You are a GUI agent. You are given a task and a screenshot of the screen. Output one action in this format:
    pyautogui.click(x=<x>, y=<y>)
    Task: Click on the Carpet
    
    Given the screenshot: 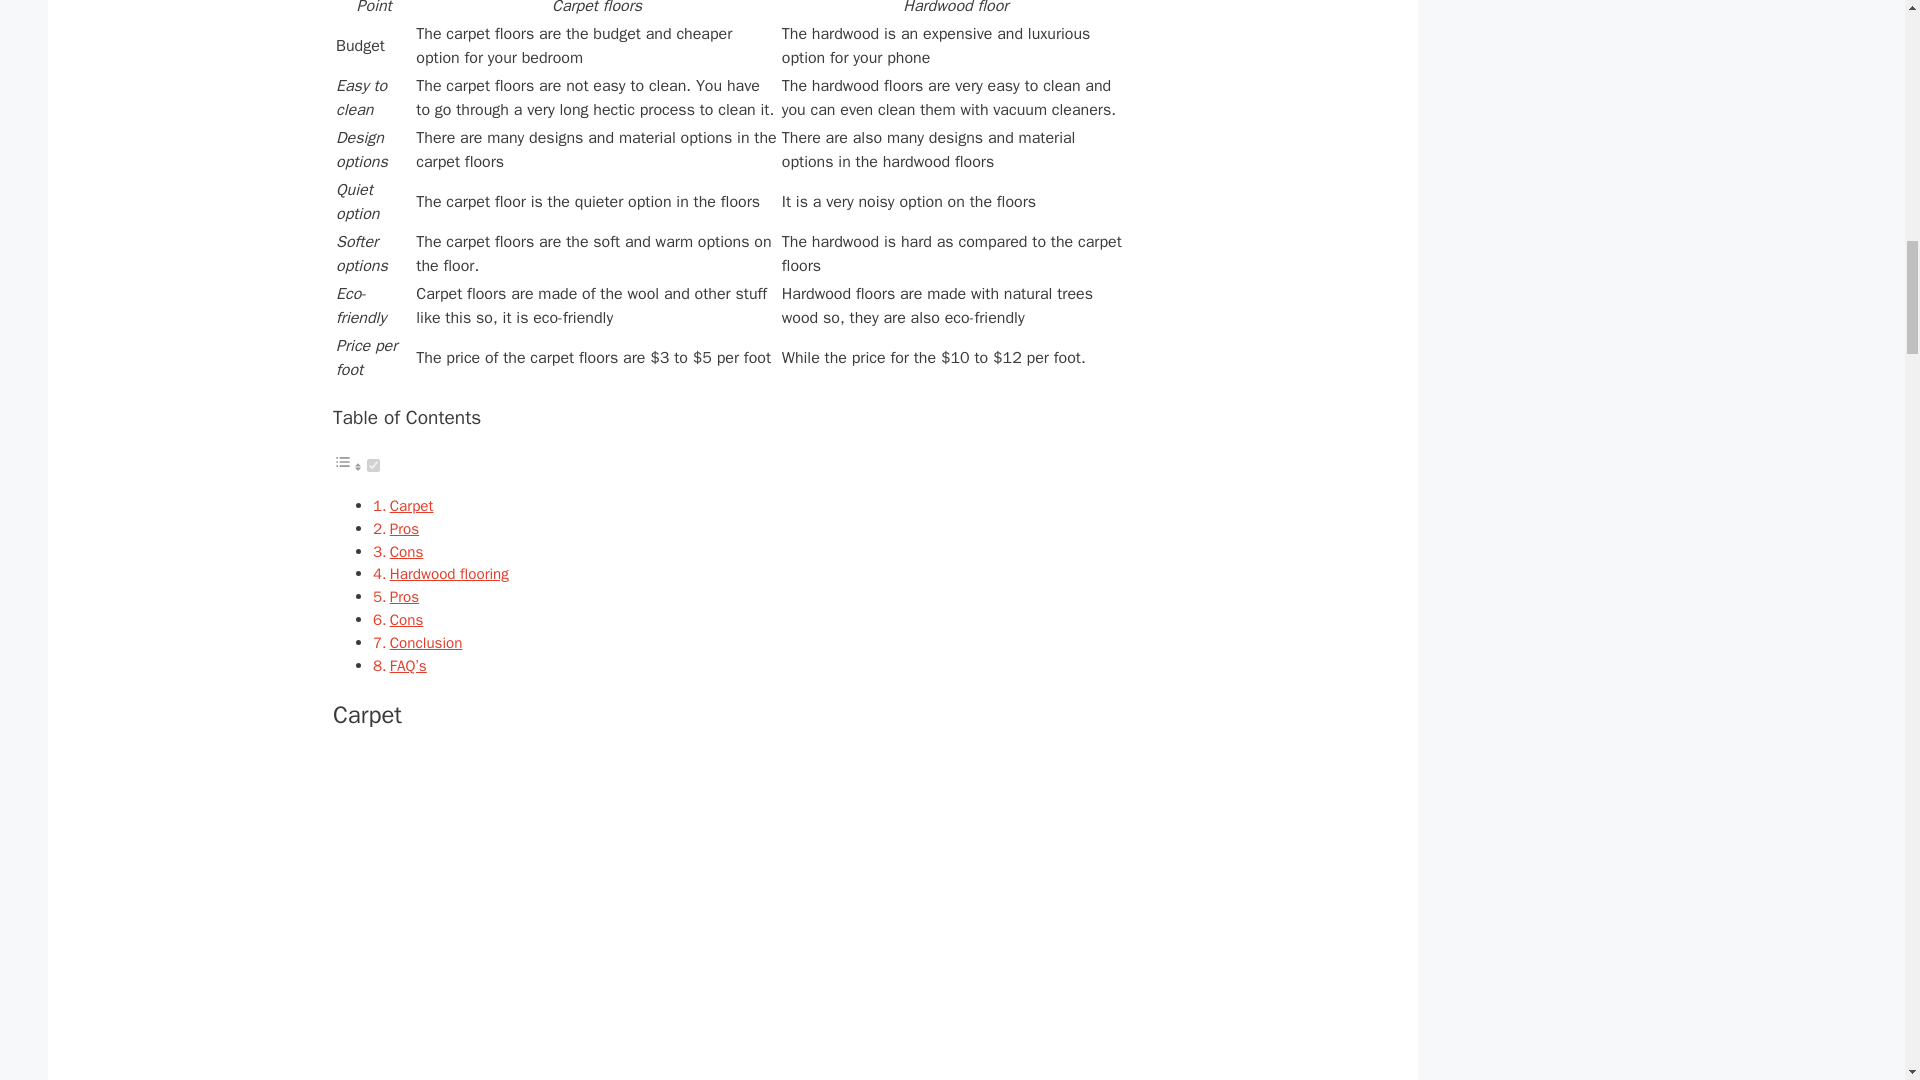 What is the action you would take?
    pyautogui.click(x=411, y=506)
    